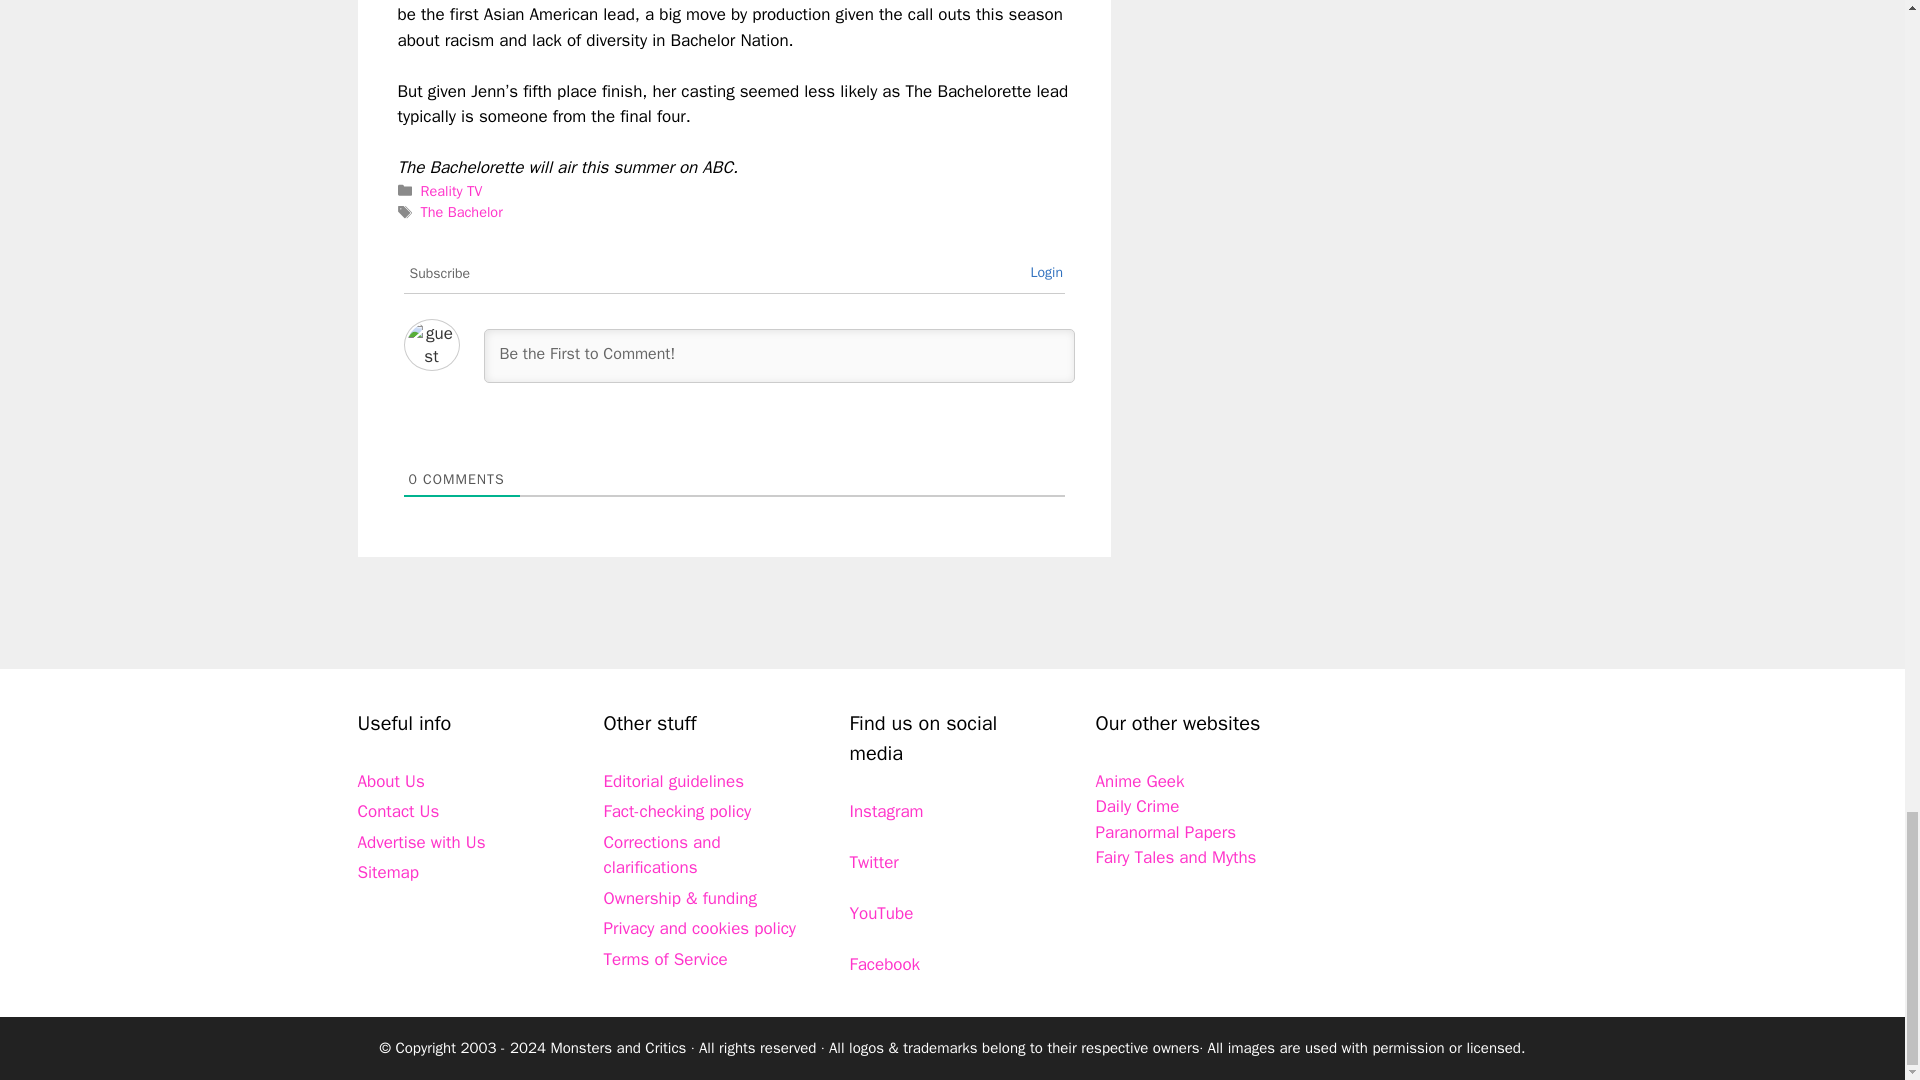 The height and width of the screenshot is (1080, 1920). Describe the element at coordinates (662, 855) in the screenshot. I see `Corrections and clarifications` at that location.